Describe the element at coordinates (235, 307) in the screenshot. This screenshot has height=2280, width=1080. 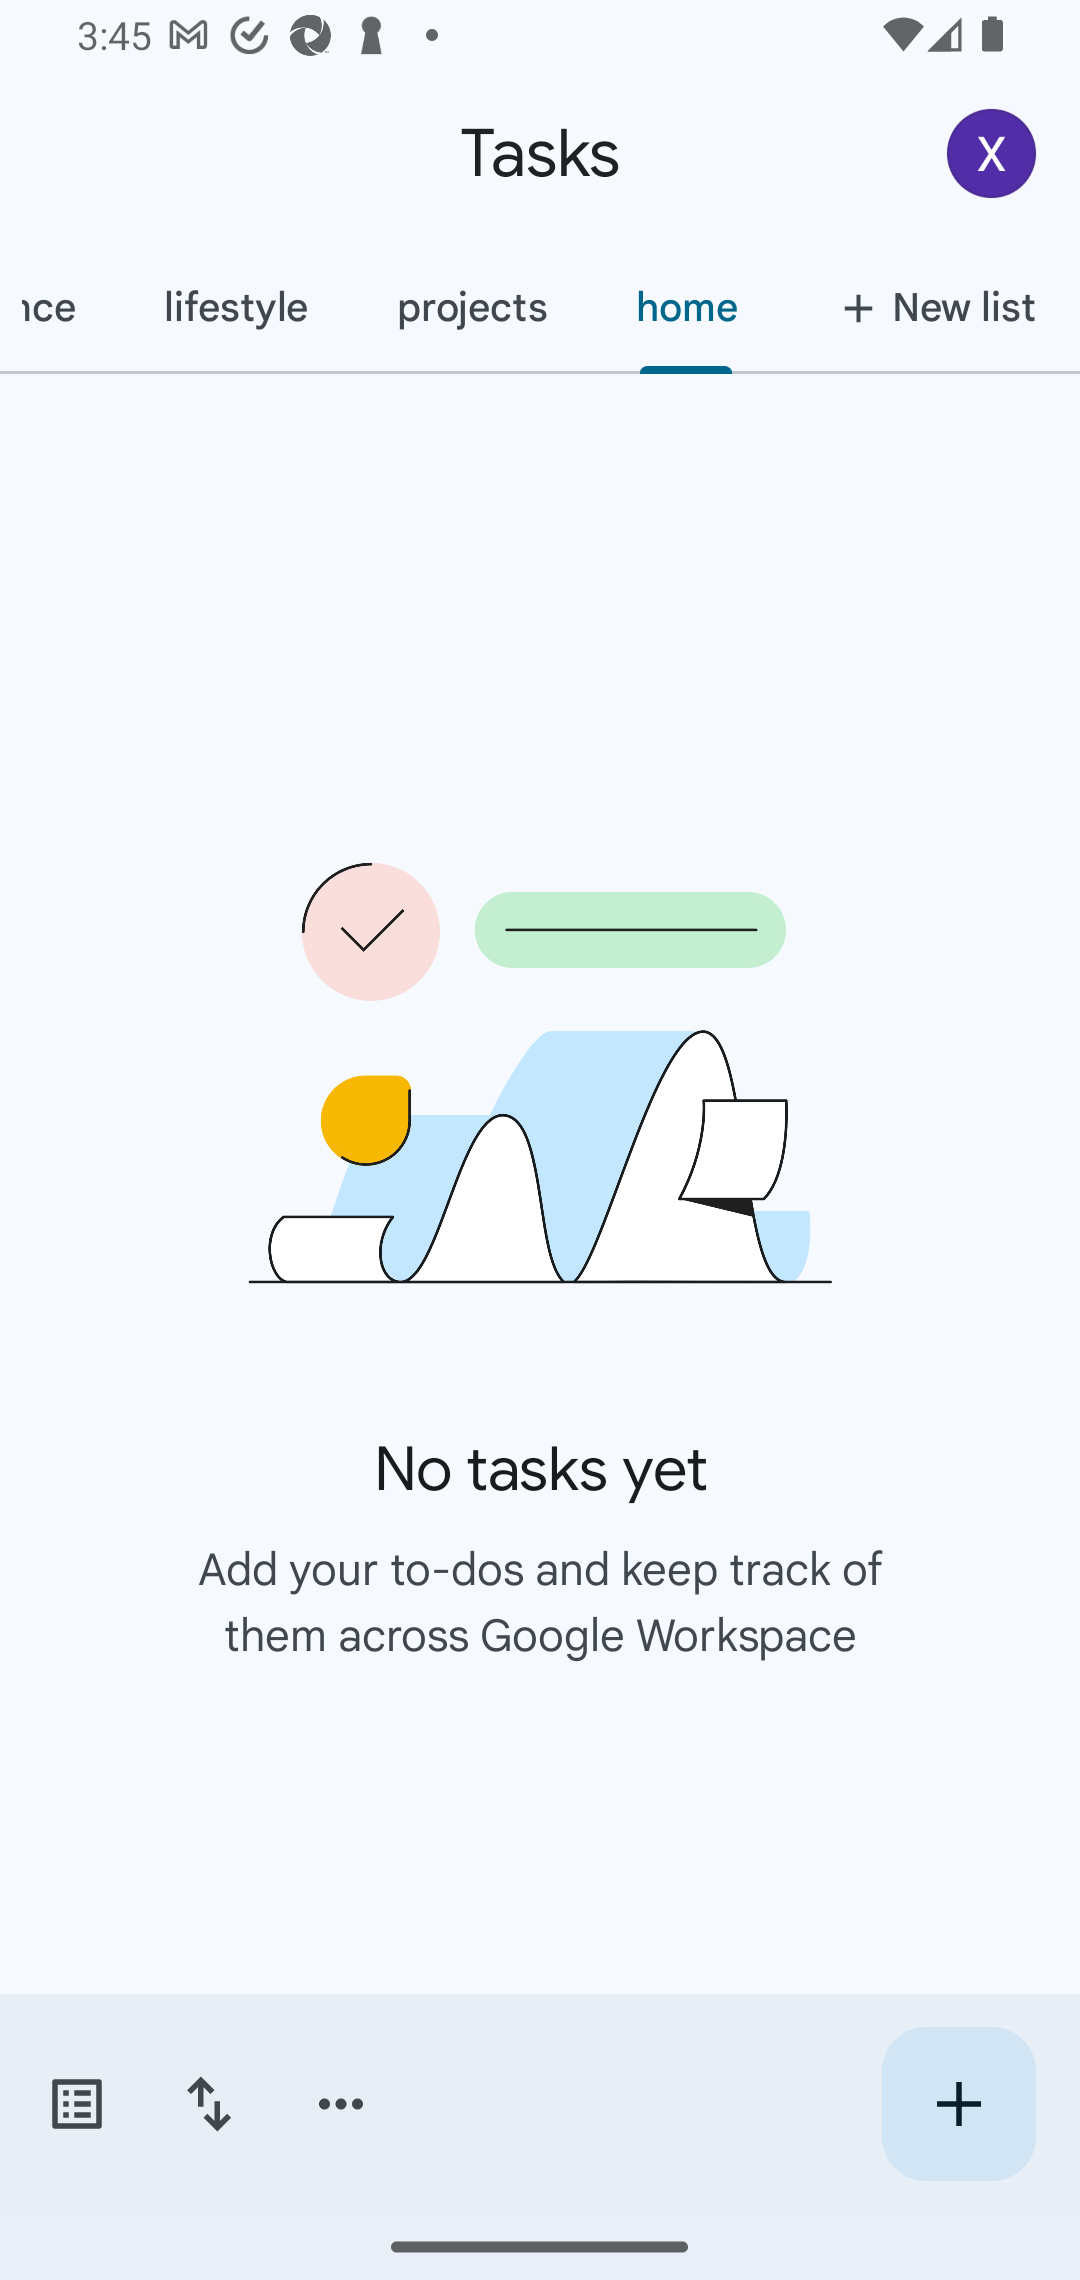
I see `lifestyle` at that location.